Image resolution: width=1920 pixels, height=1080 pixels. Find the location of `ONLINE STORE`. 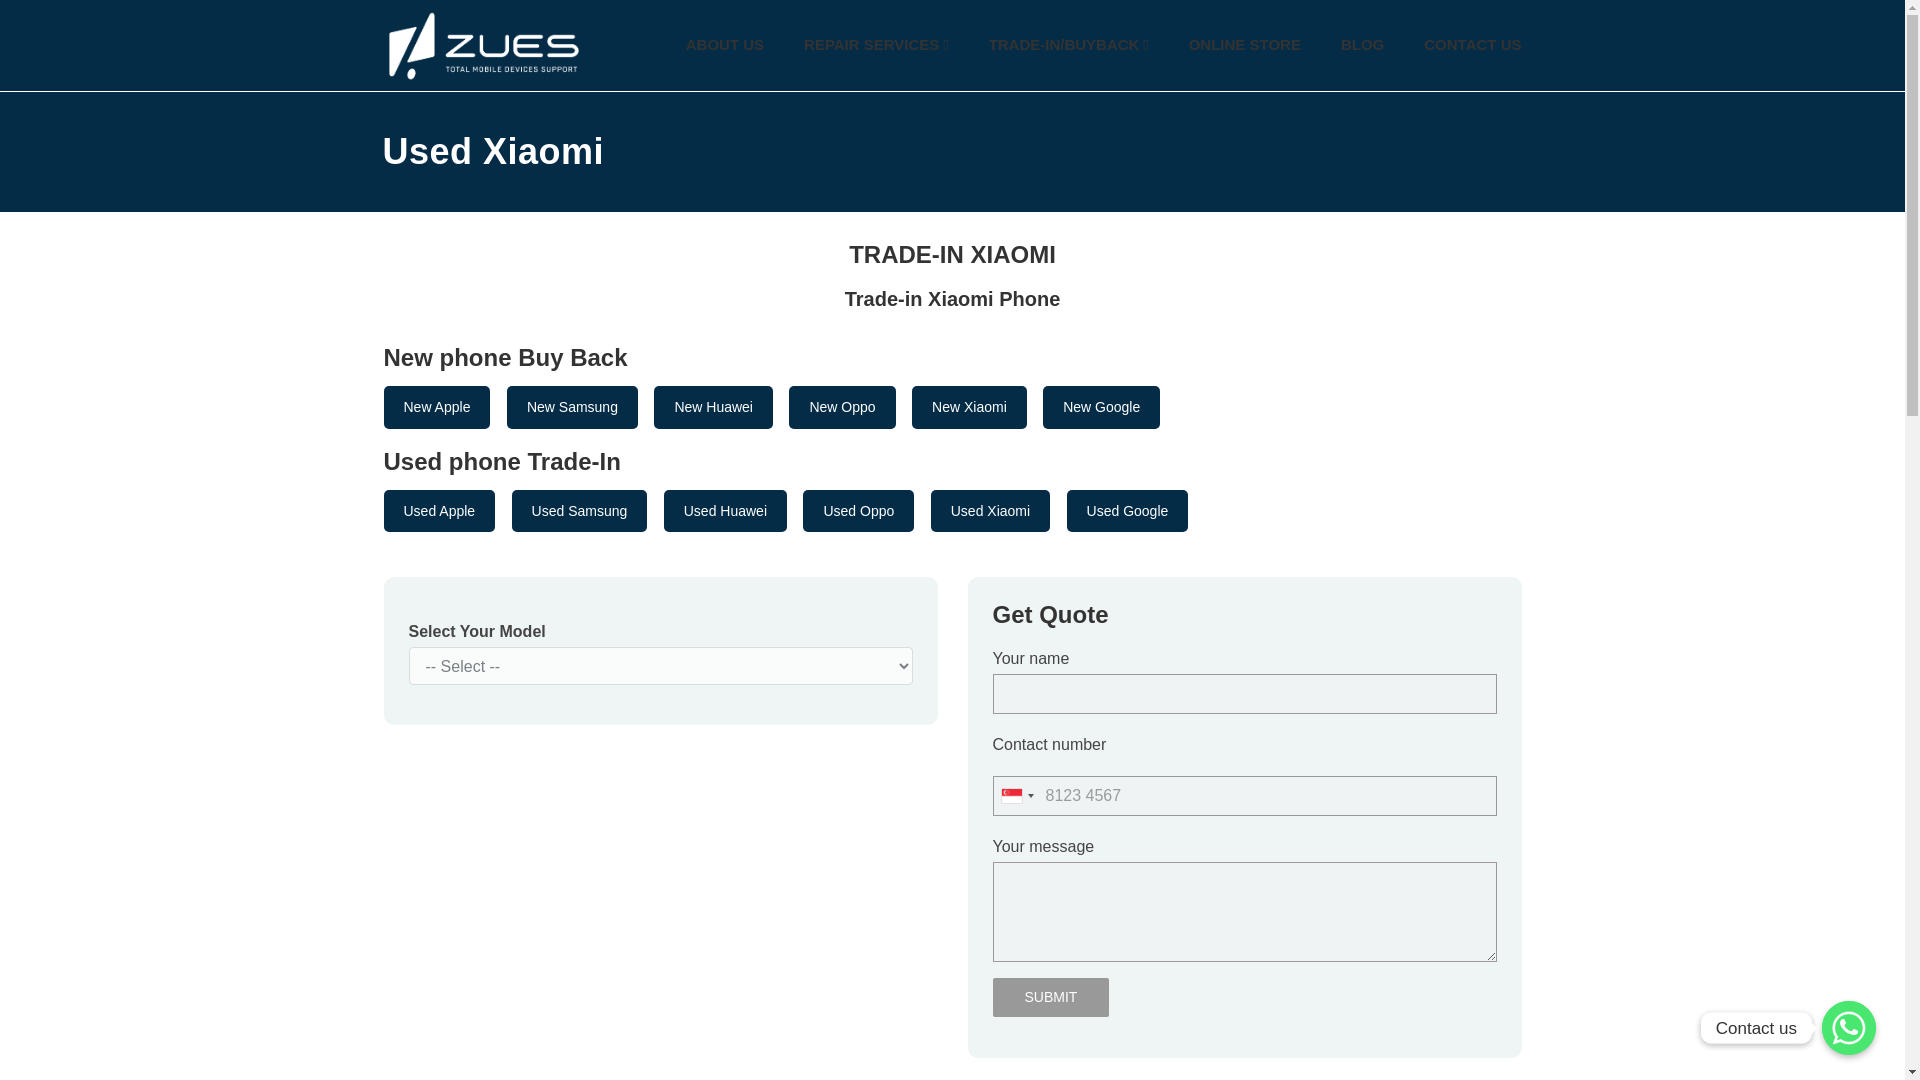

ONLINE STORE is located at coordinates (1244, 45).